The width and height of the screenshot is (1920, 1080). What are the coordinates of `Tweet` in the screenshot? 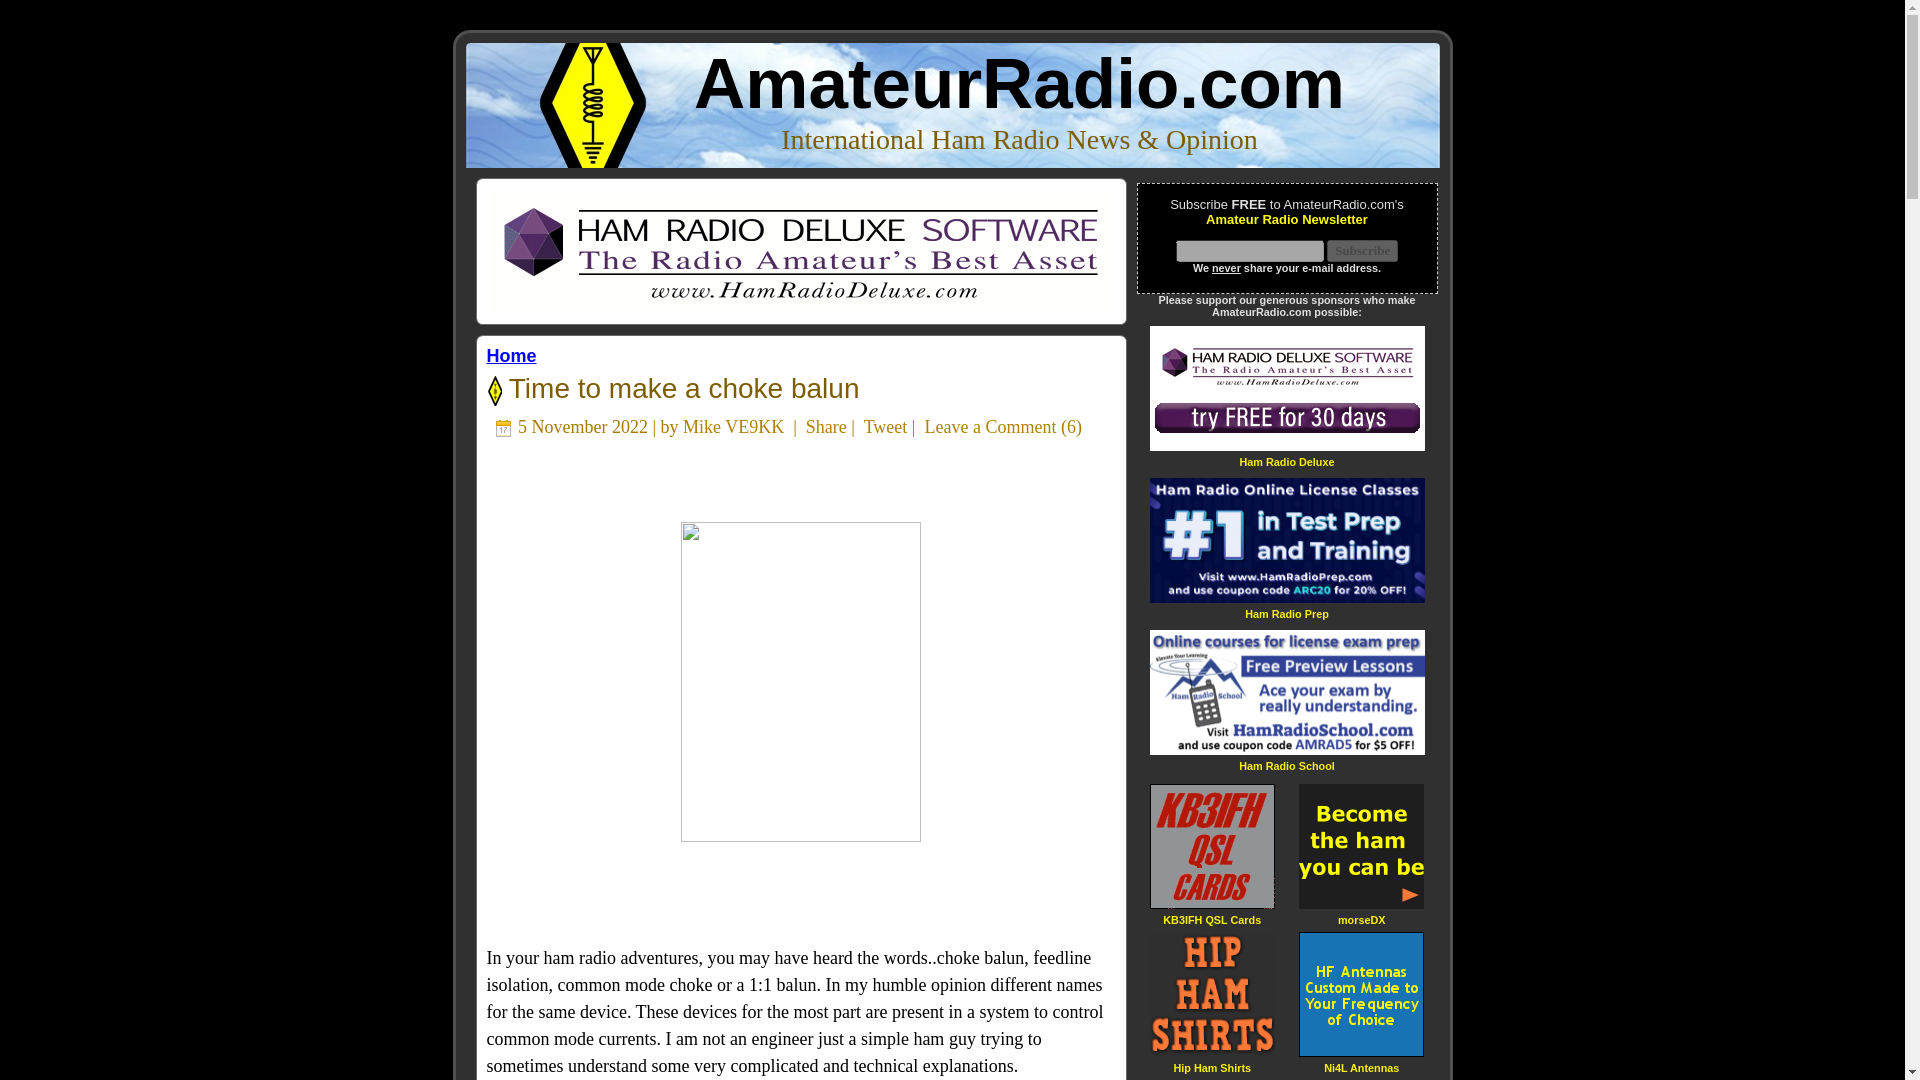 It's located at (886, 426).